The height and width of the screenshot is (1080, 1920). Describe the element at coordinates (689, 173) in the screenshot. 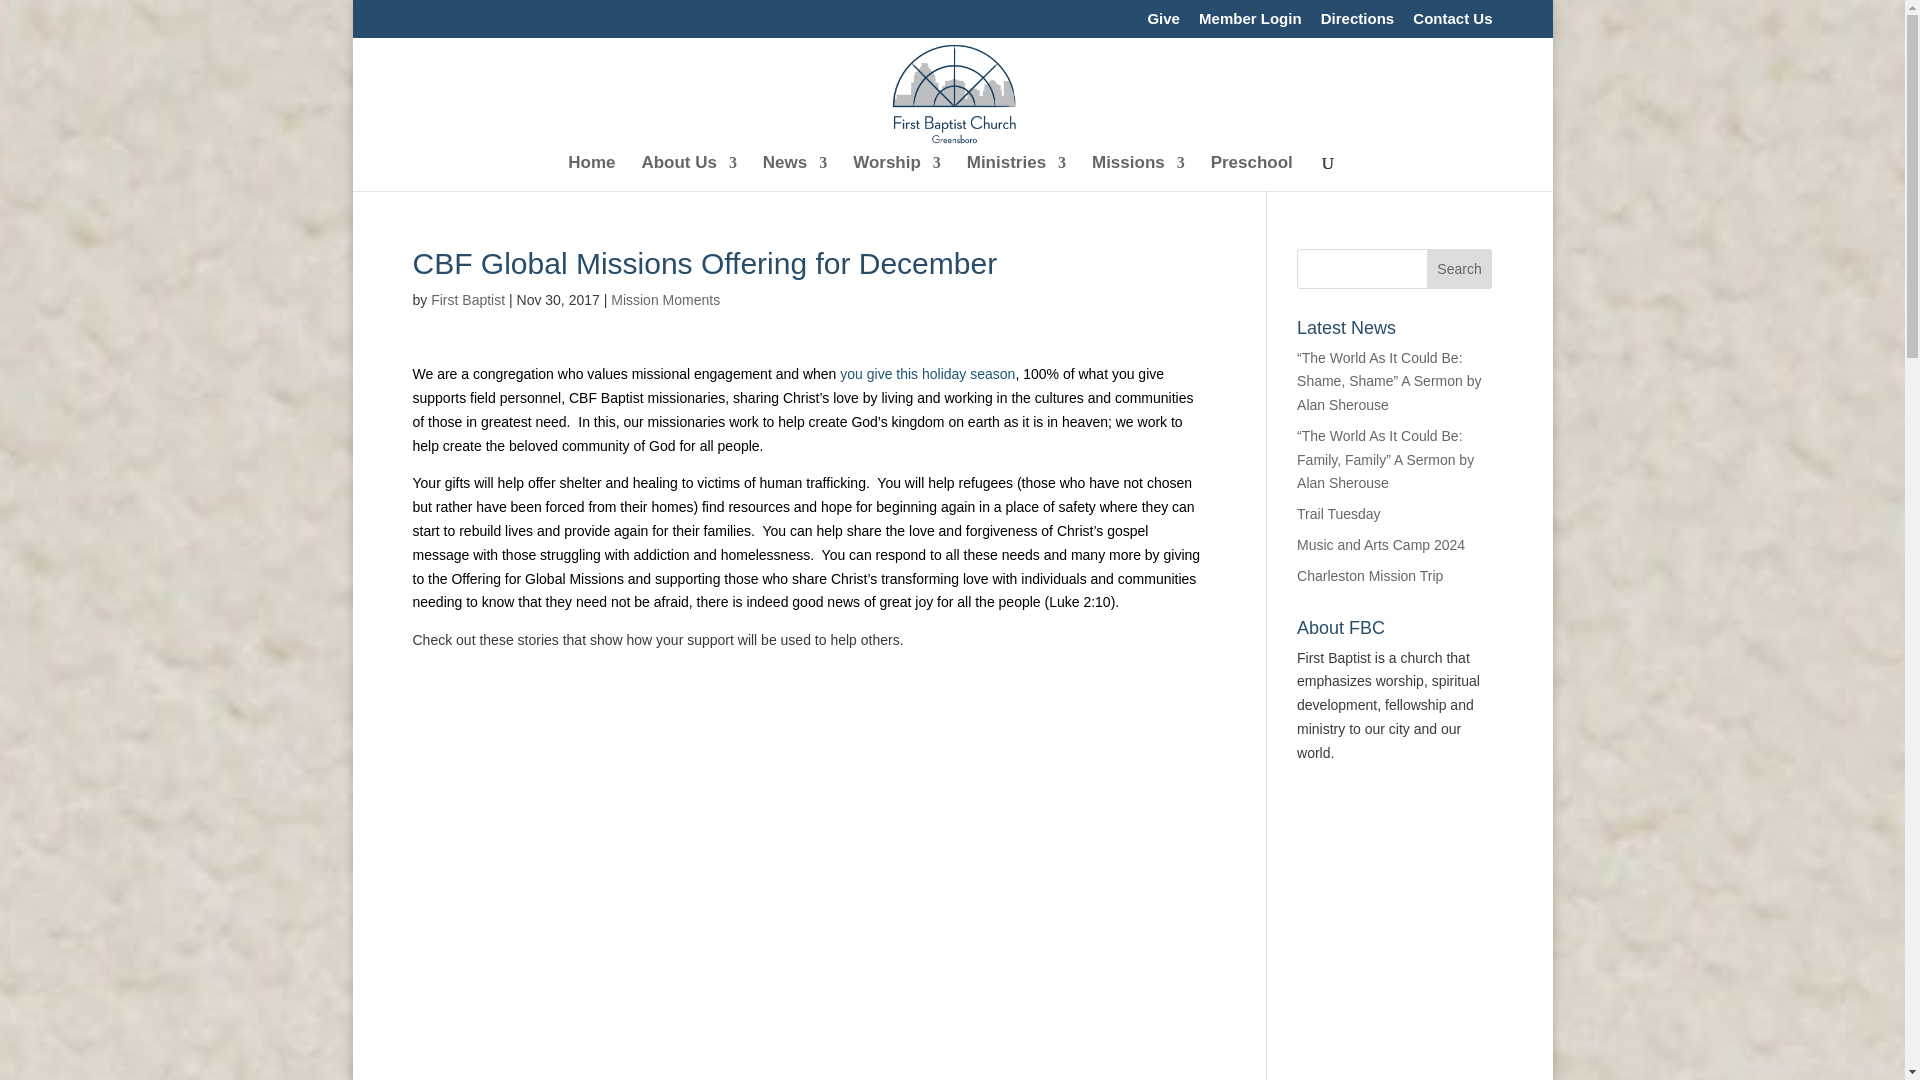

I see `About Us` at that location.